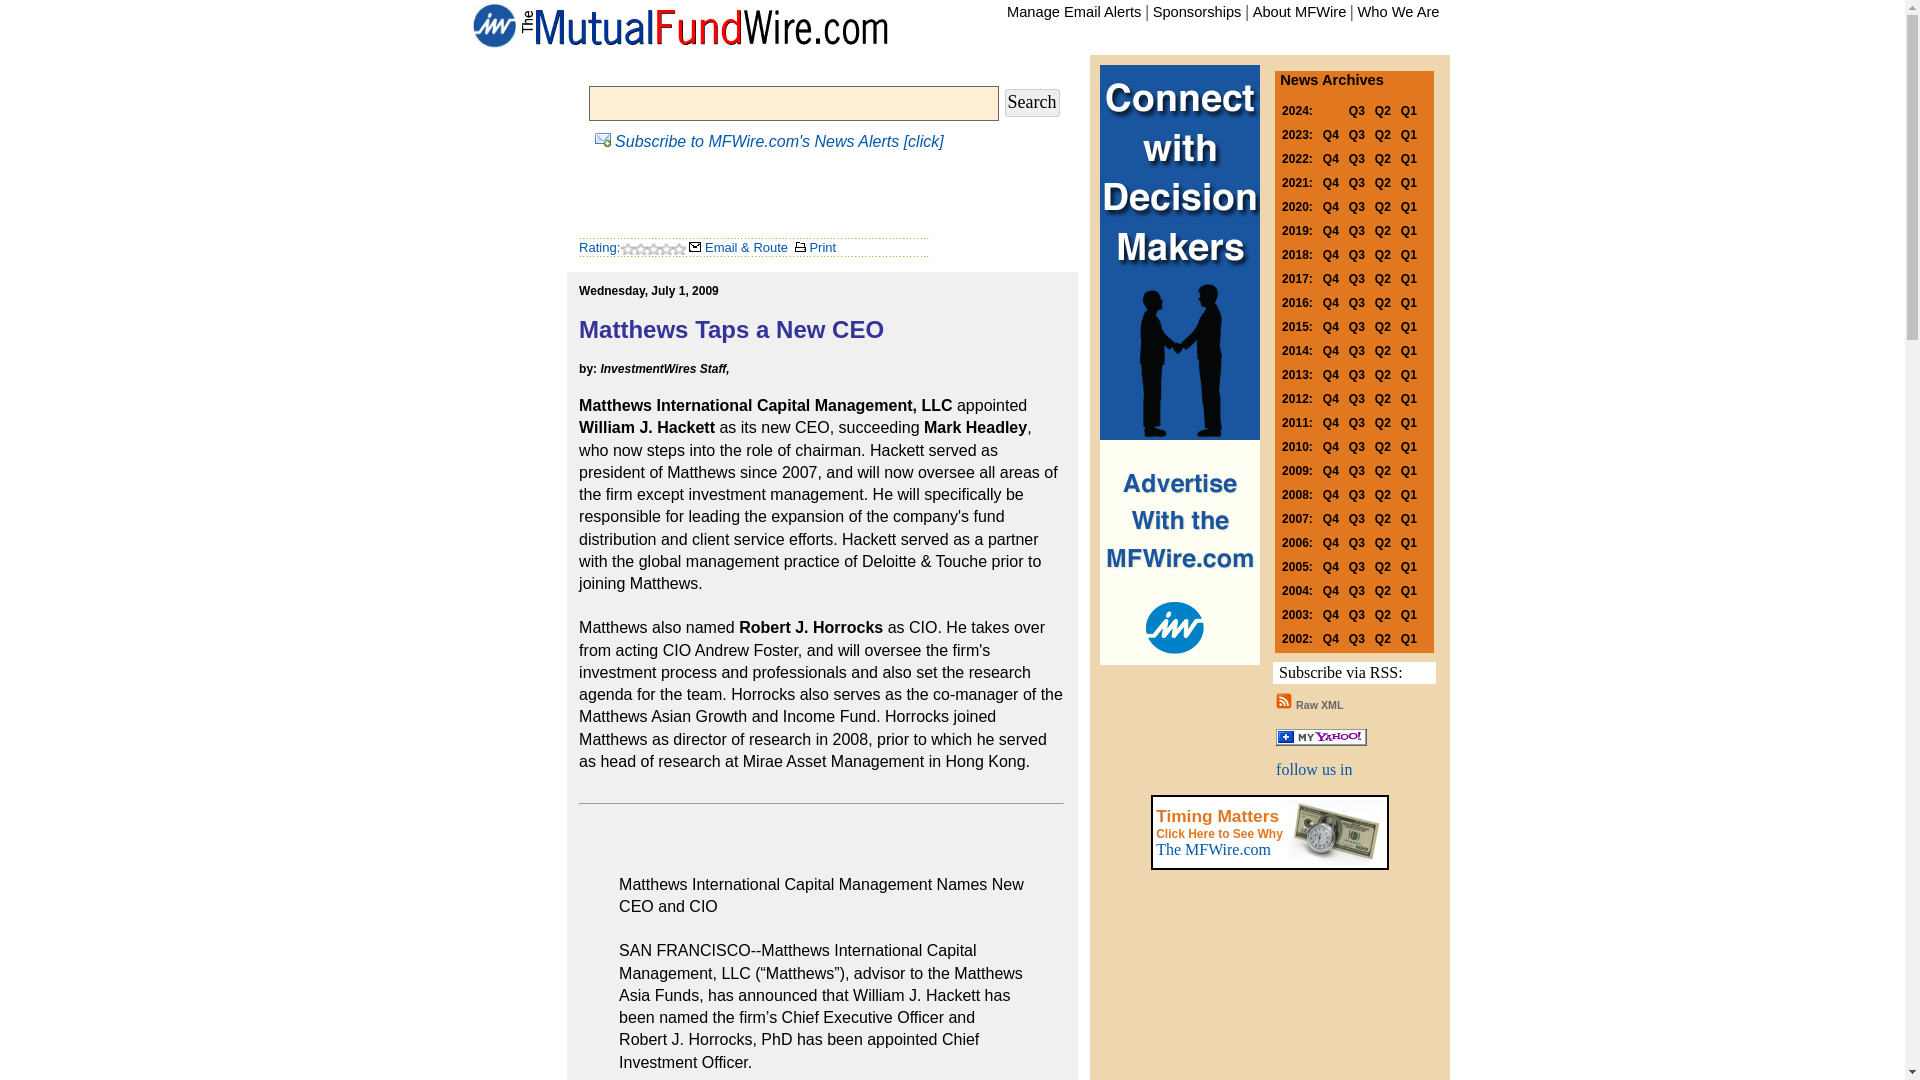 The height and width of the screenshot is (1080, 1920). Describe the element at coordinates (1330, 181) in the screenshot. I see `Q4` at that location.